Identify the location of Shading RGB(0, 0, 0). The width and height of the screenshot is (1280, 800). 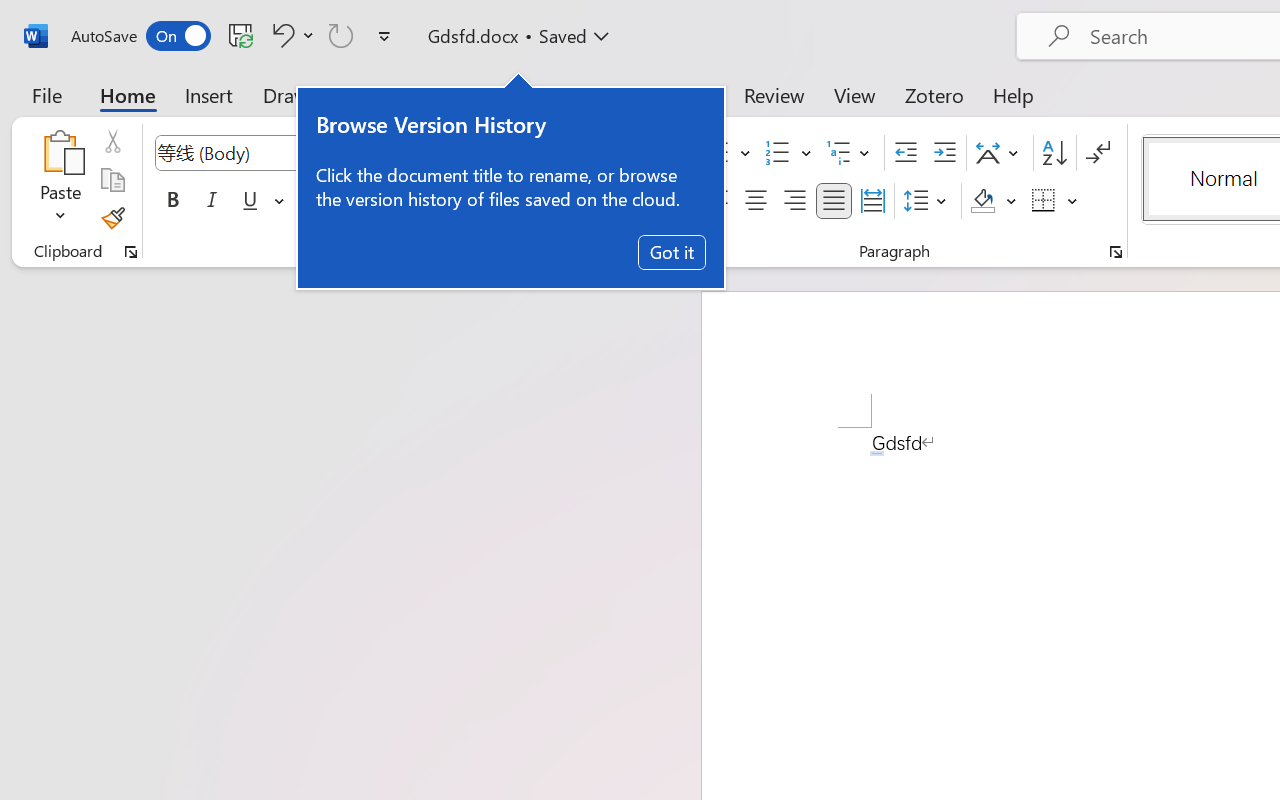
(982, 201).